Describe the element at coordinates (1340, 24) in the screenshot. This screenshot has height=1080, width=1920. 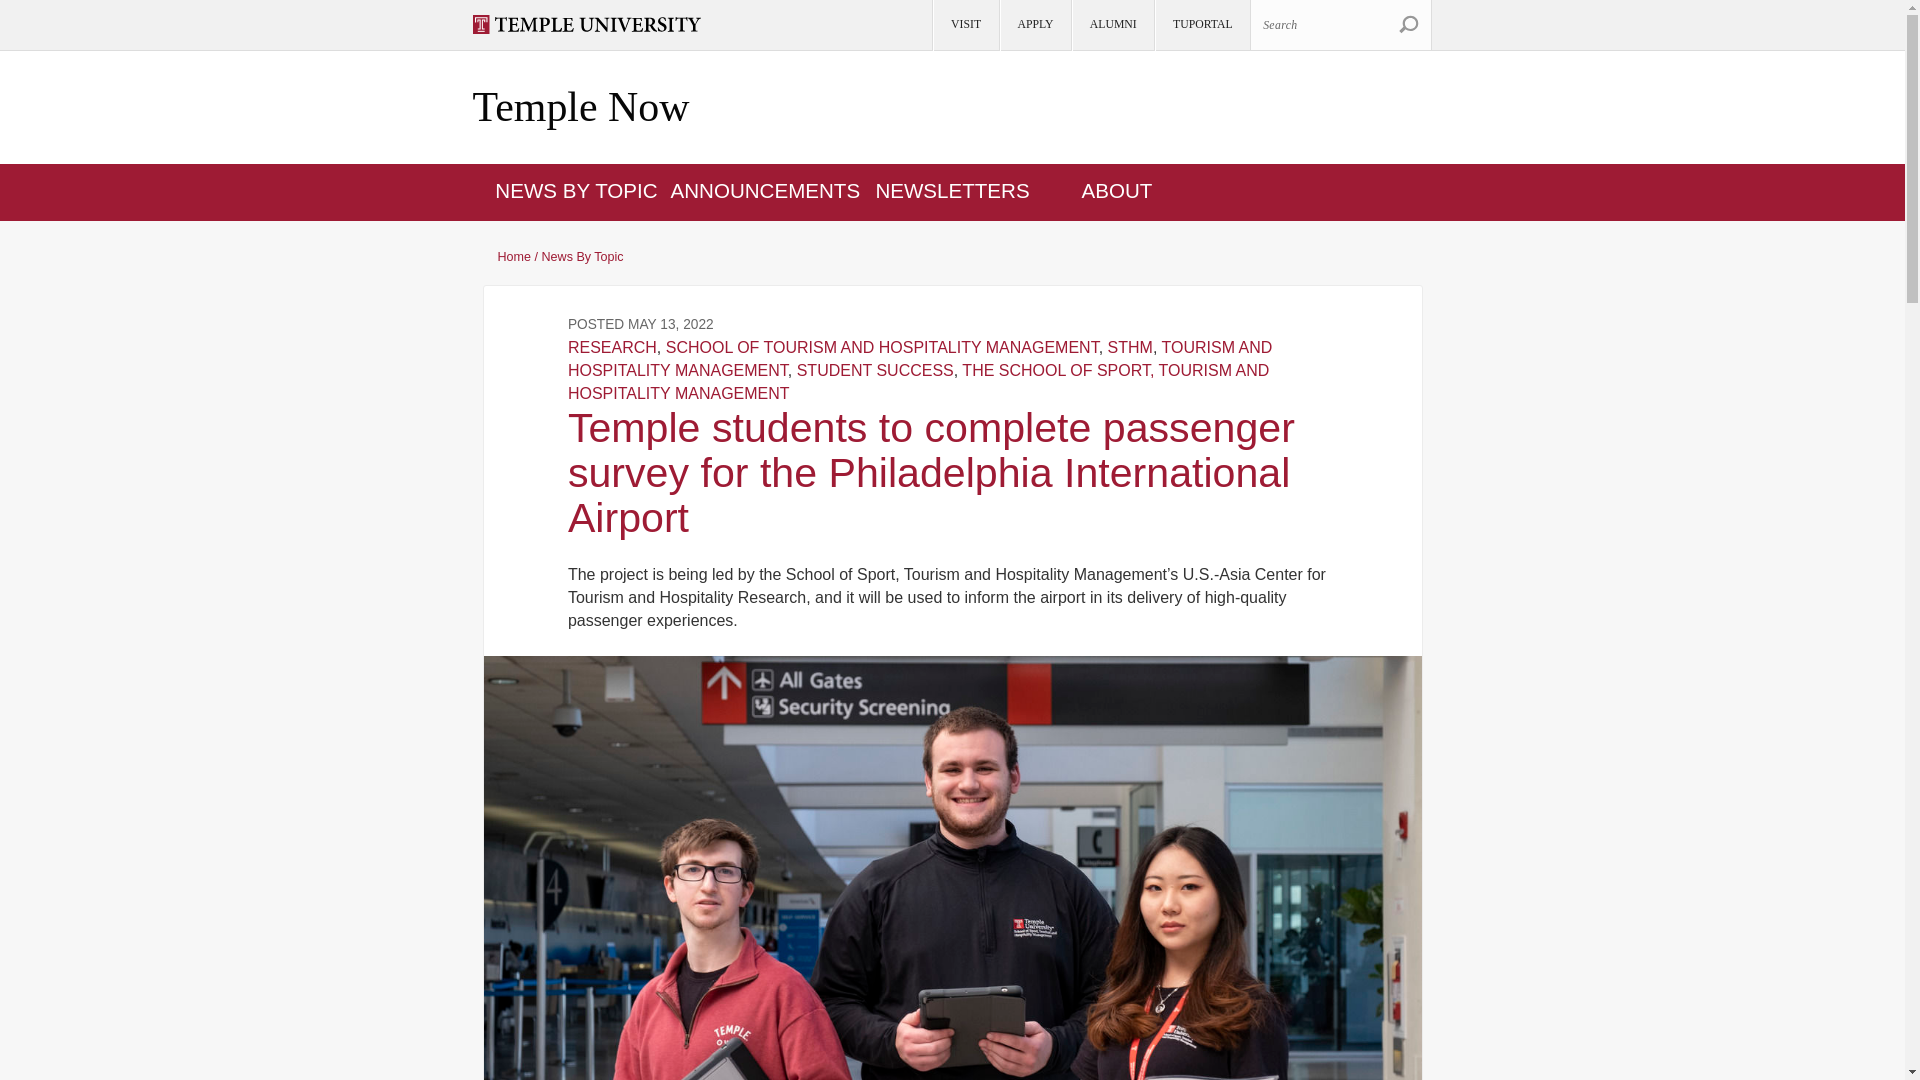
I see `Search` at that location.